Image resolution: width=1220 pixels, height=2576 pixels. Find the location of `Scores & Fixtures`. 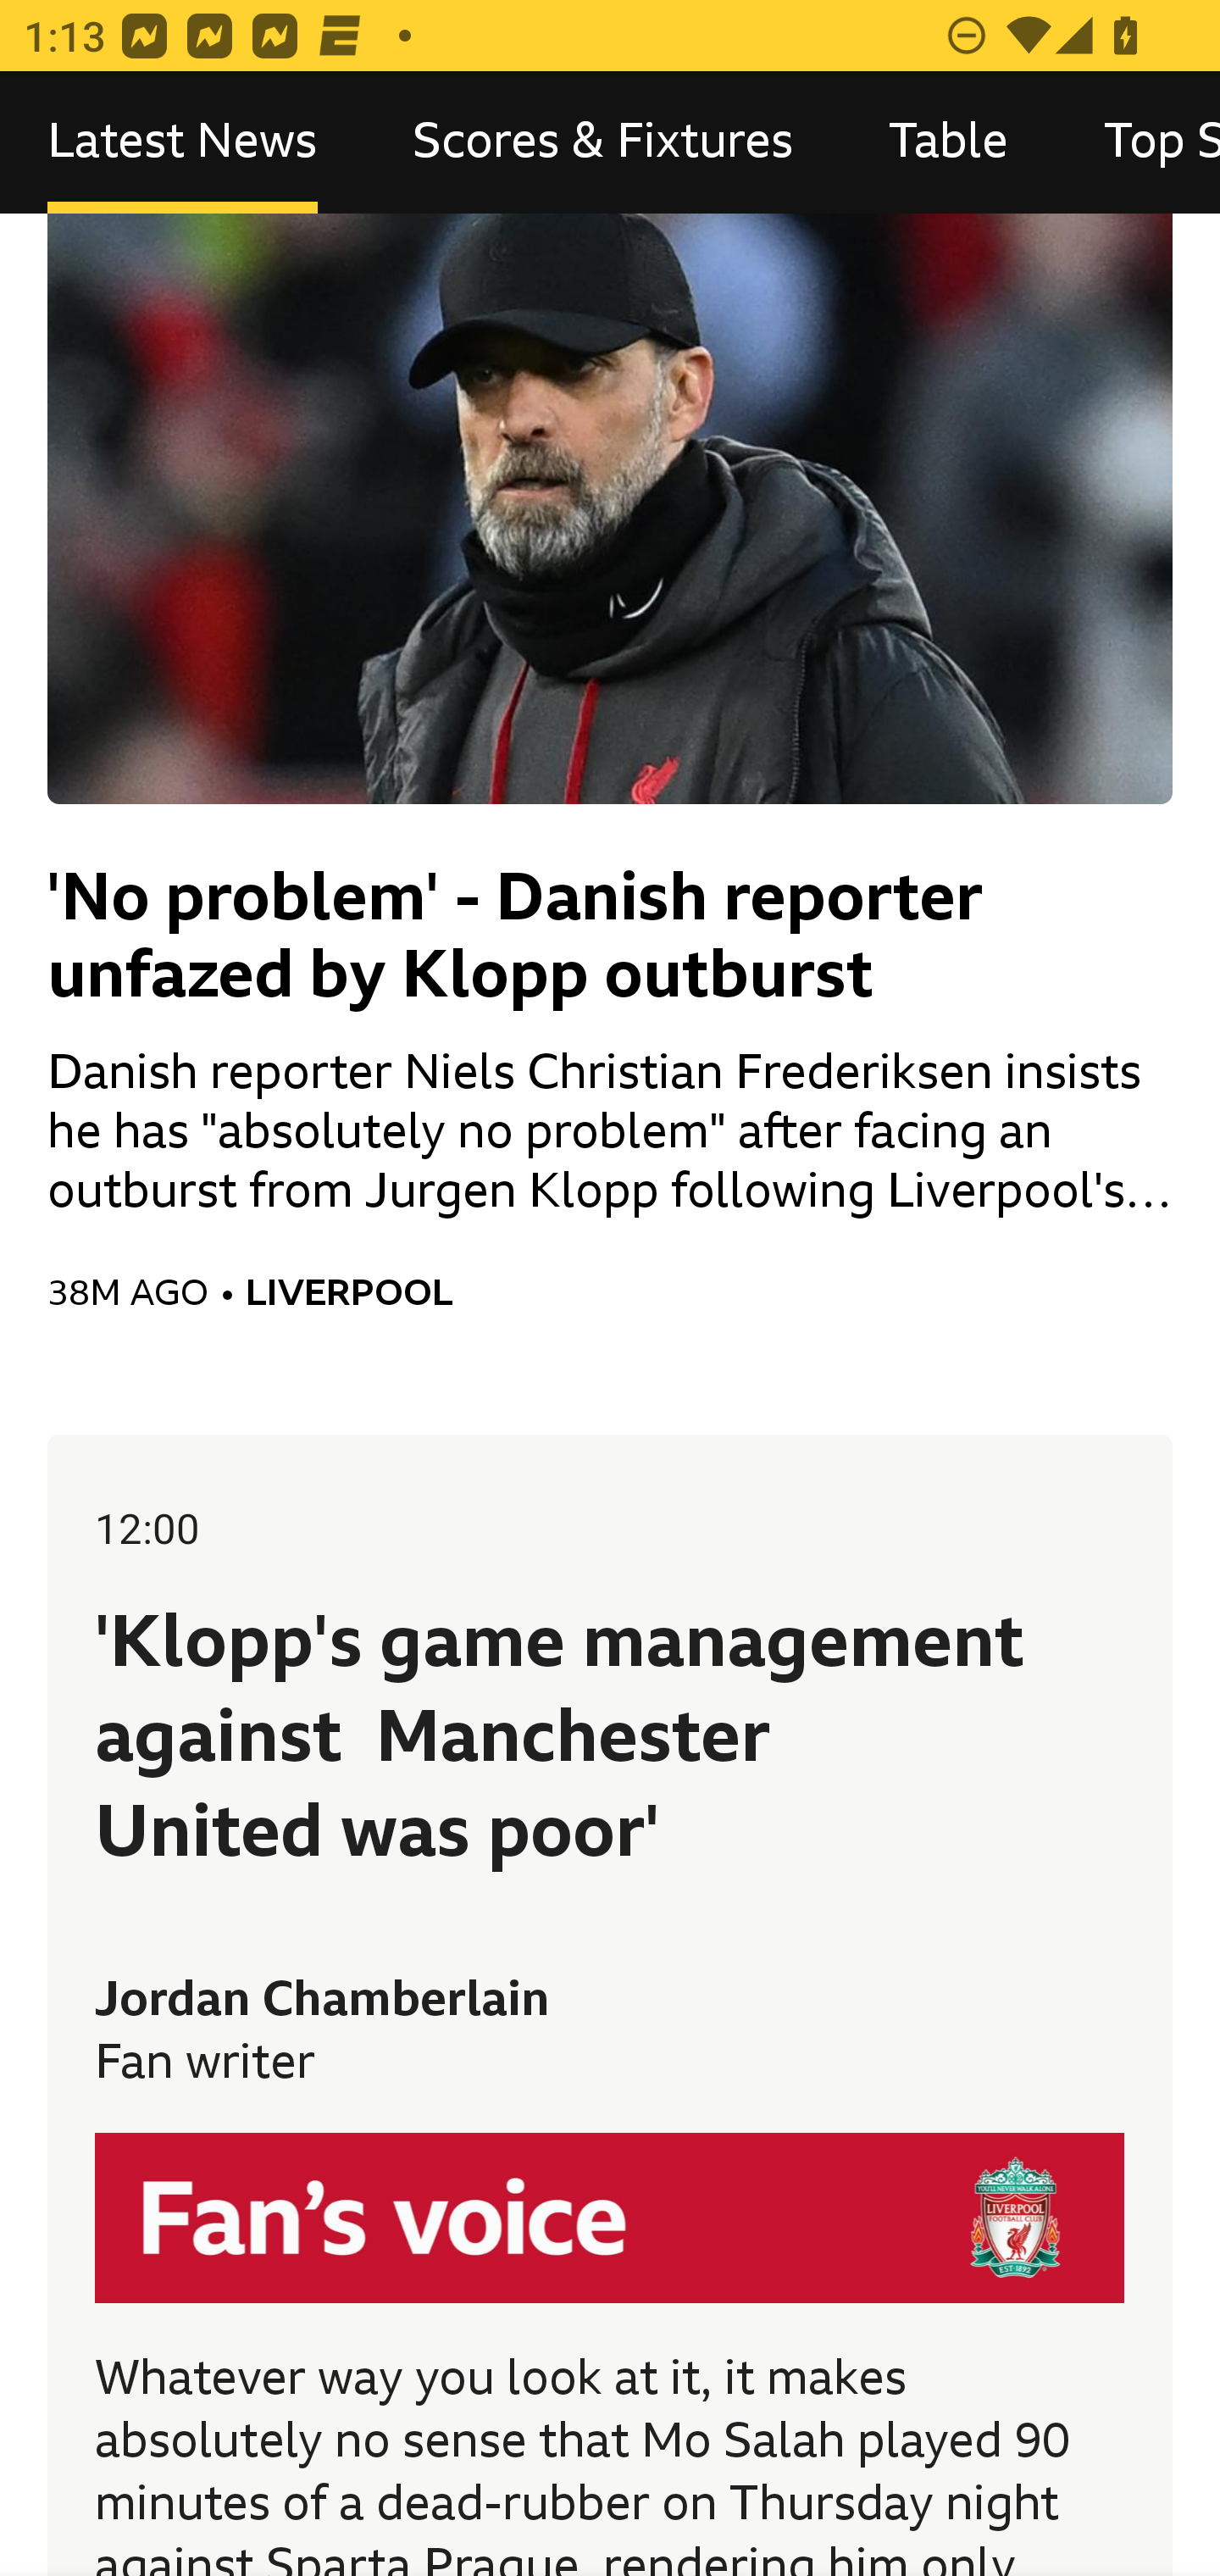

Scores & Fixtures is located at coordinates (603, 142).